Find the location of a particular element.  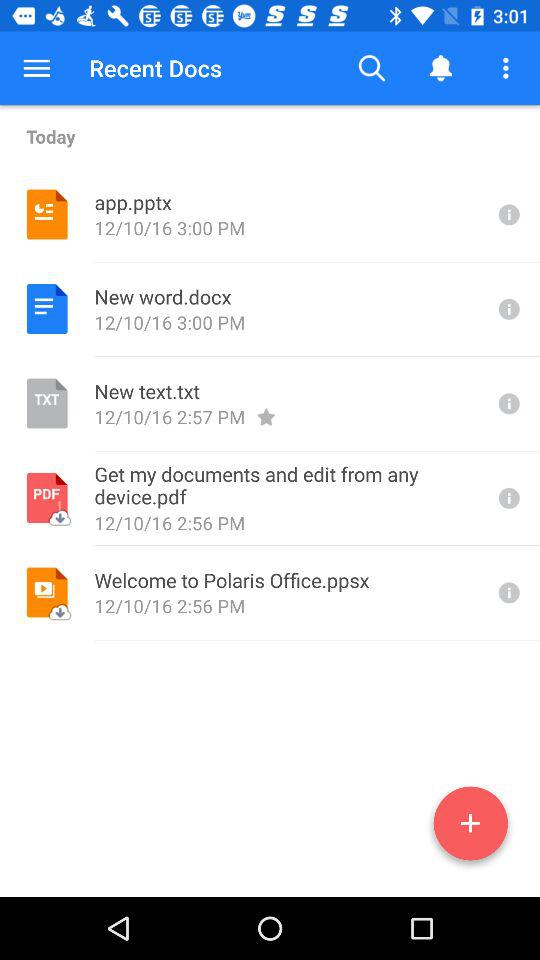

pulls up additional information is located at coordinates (507, 592).